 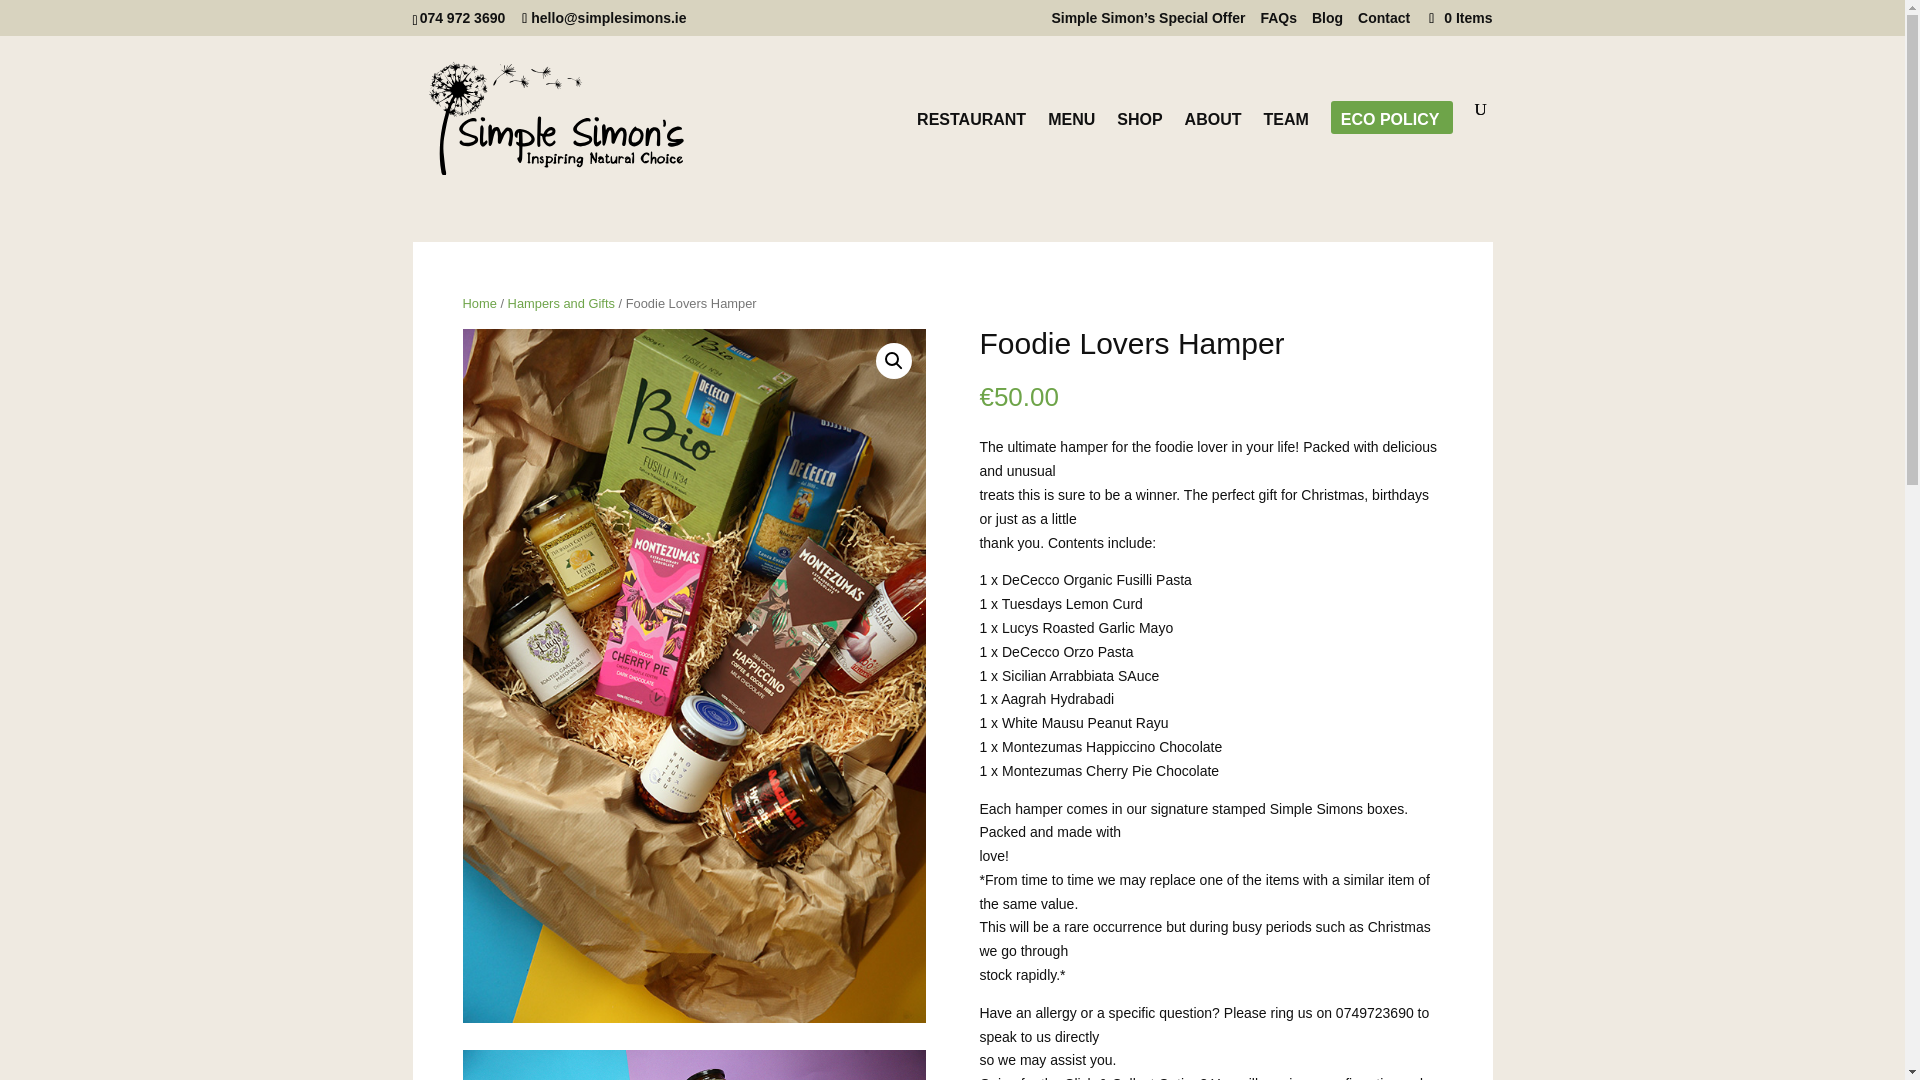 What do you see at coordinates (1383, 22) in the screenshot?
I see `Contact` at bounding box center [1383, 22].